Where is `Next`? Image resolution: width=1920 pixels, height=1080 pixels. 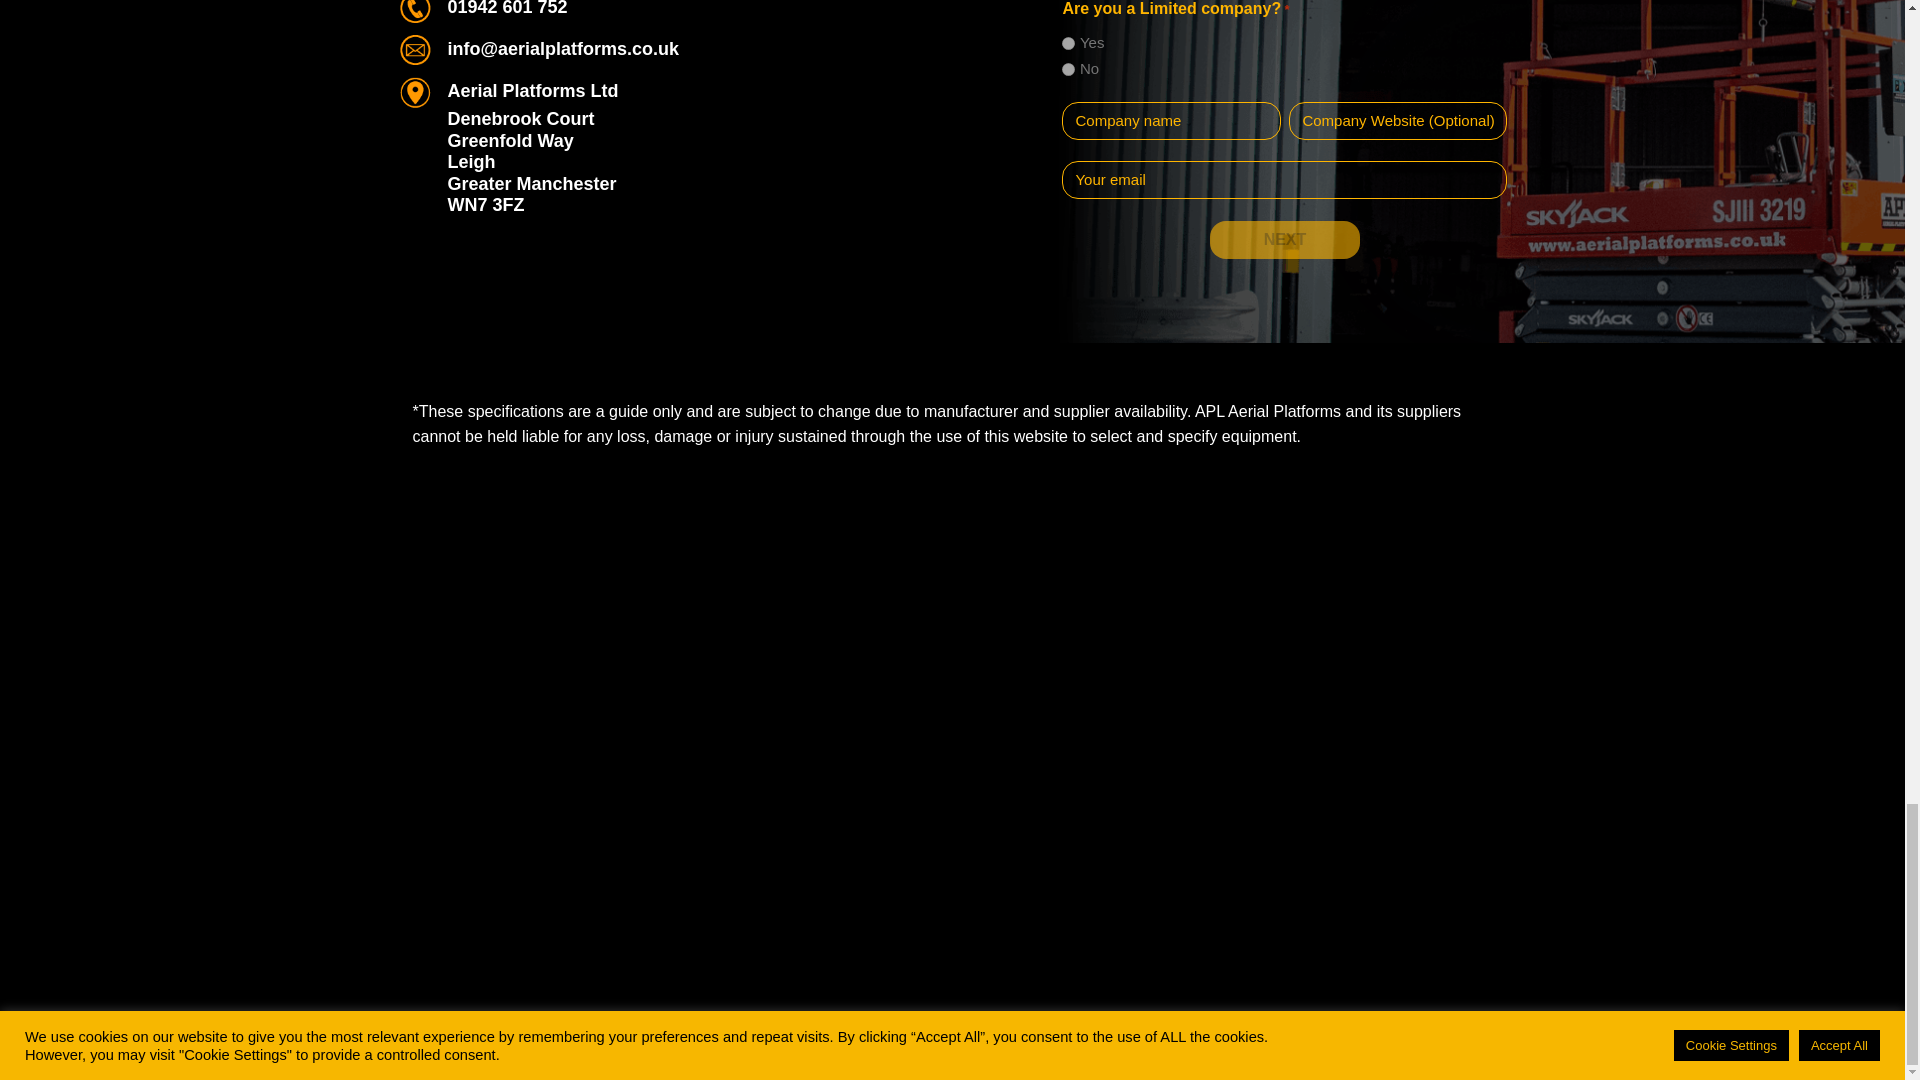 Next is located at coordinates (1284, 240).